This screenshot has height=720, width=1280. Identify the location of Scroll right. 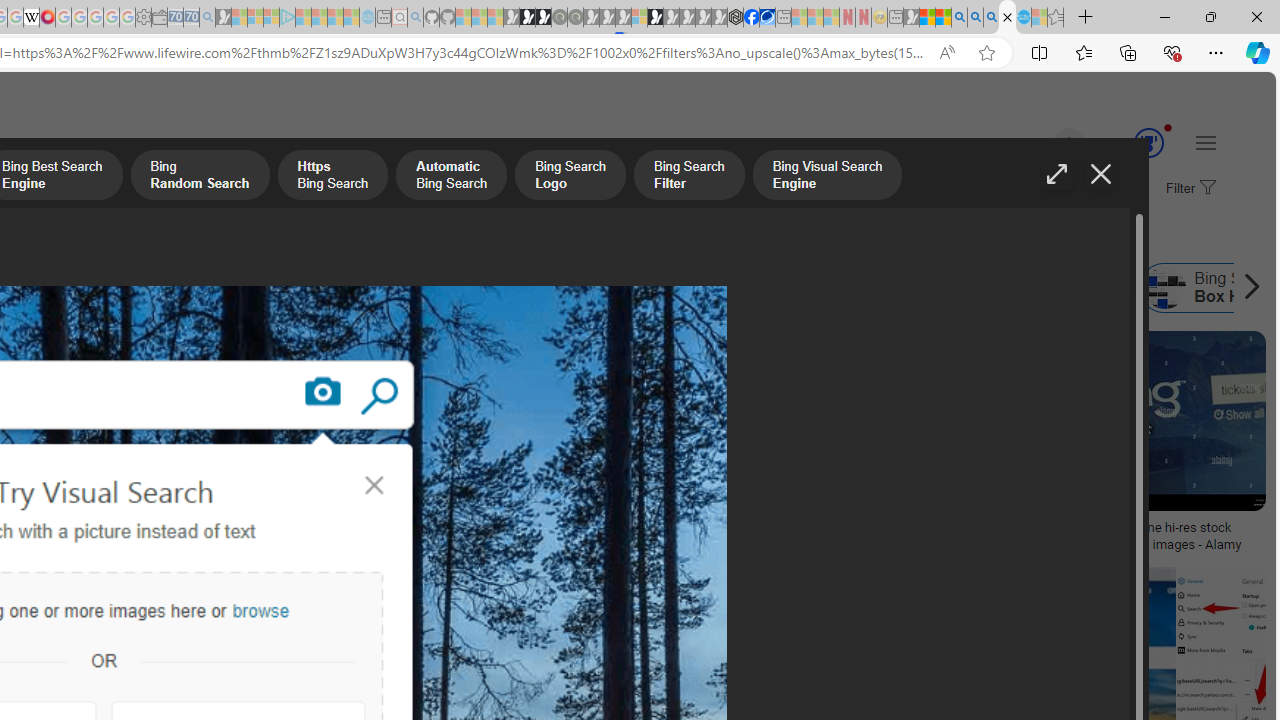
(1246, 288).